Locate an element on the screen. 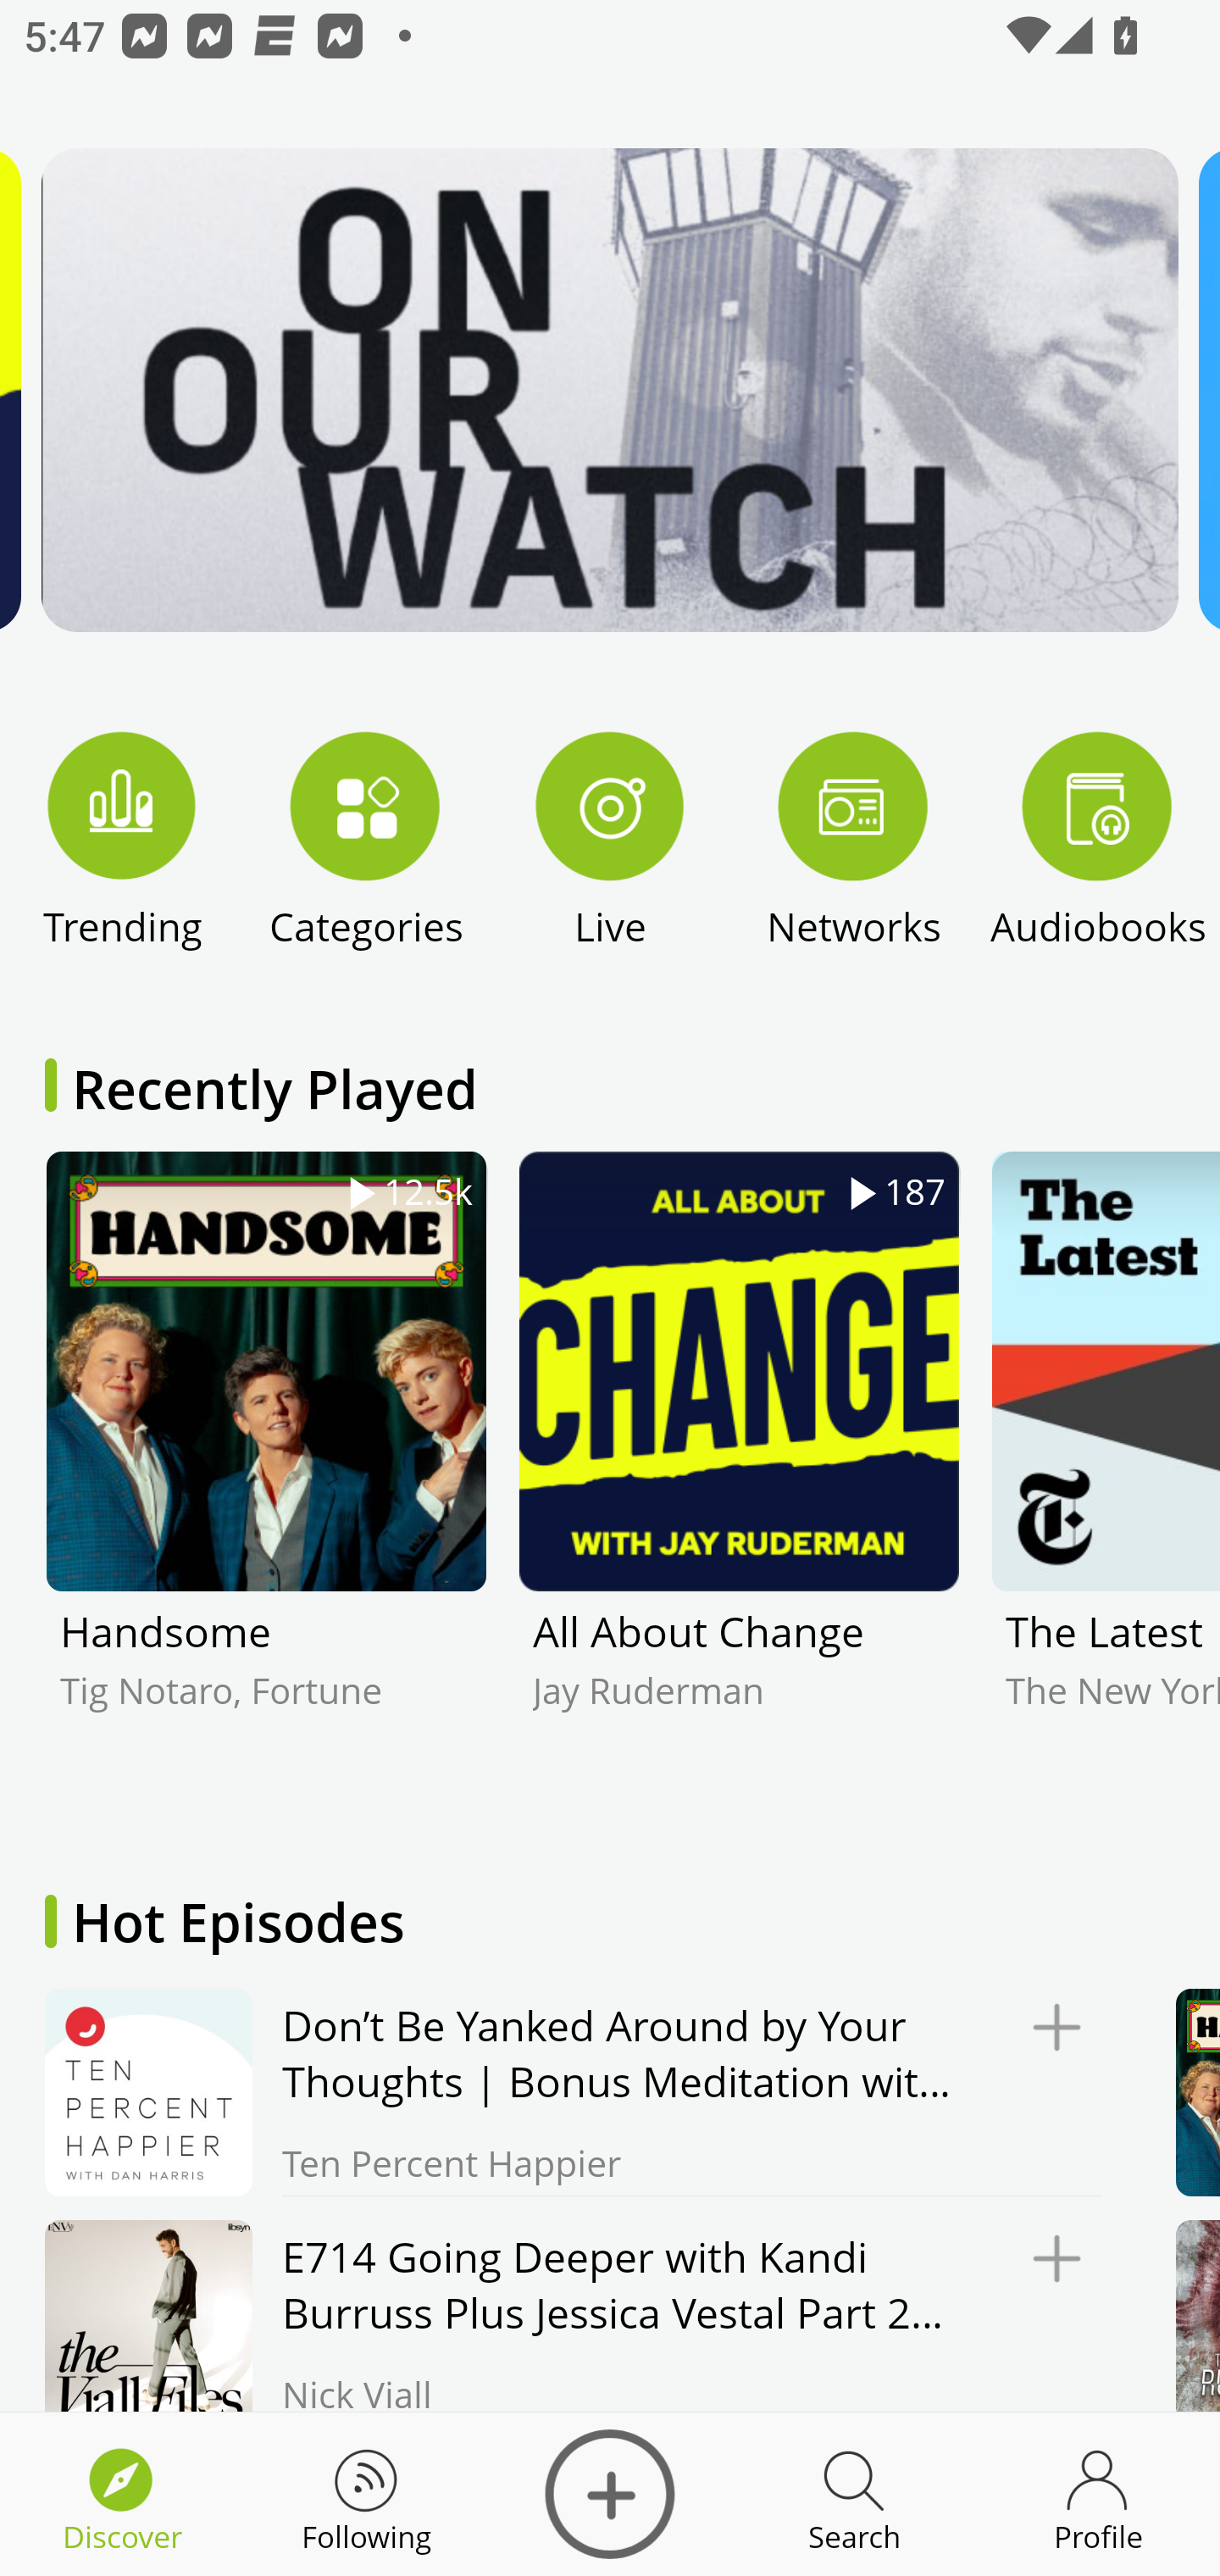  Discover Search is located at coordinates (854, 2495).